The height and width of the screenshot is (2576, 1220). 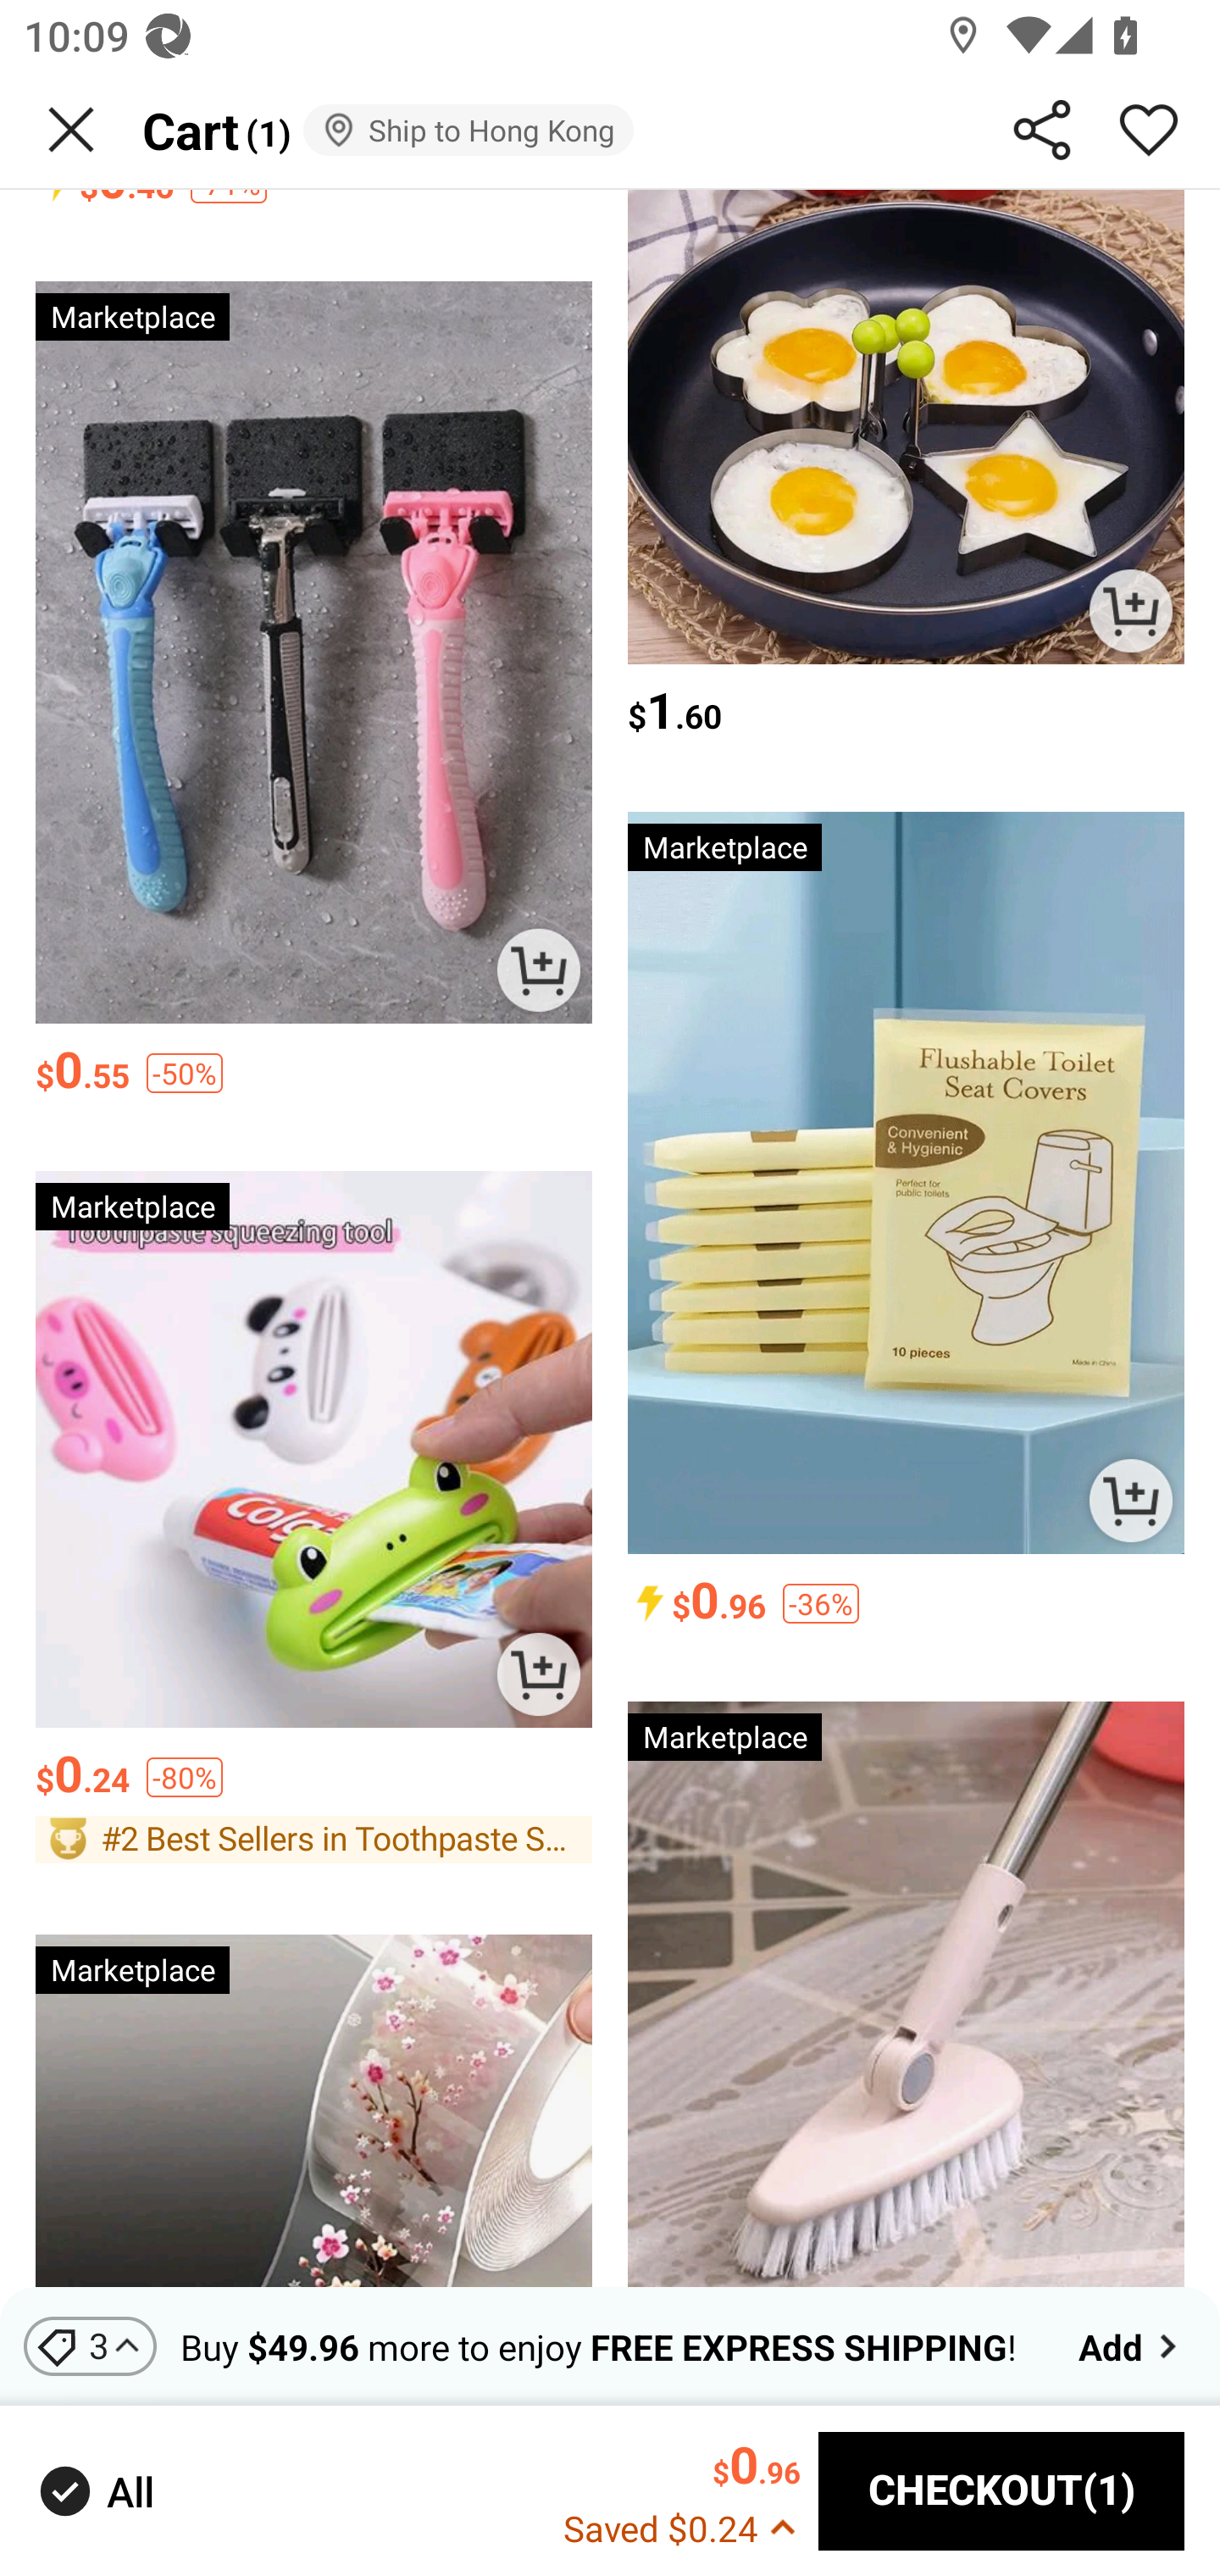 I want to click on ADD TO CART, so click(x=539, y=969).